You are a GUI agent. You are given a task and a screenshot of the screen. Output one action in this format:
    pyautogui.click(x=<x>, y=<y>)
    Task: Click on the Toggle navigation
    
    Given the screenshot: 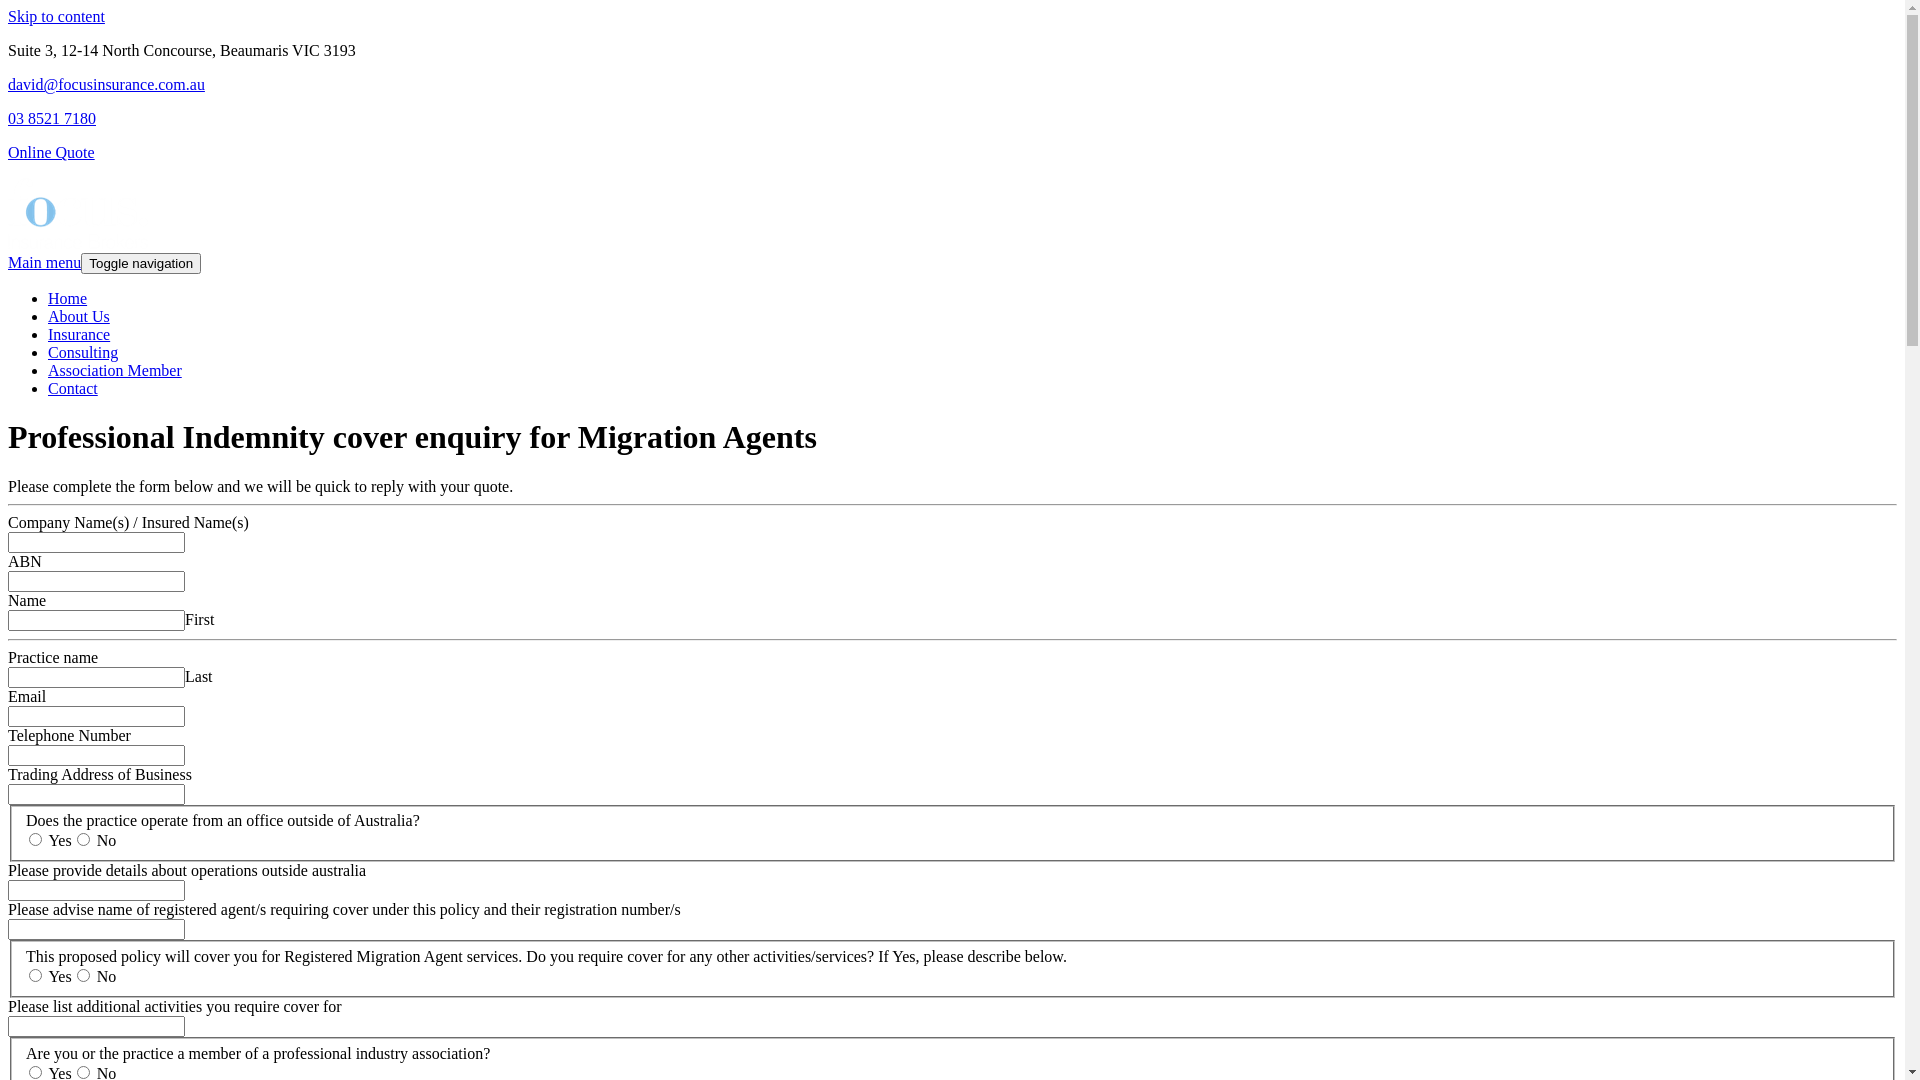 What is the action you would take?
    pyautogui.click(x=141, y=264)
    